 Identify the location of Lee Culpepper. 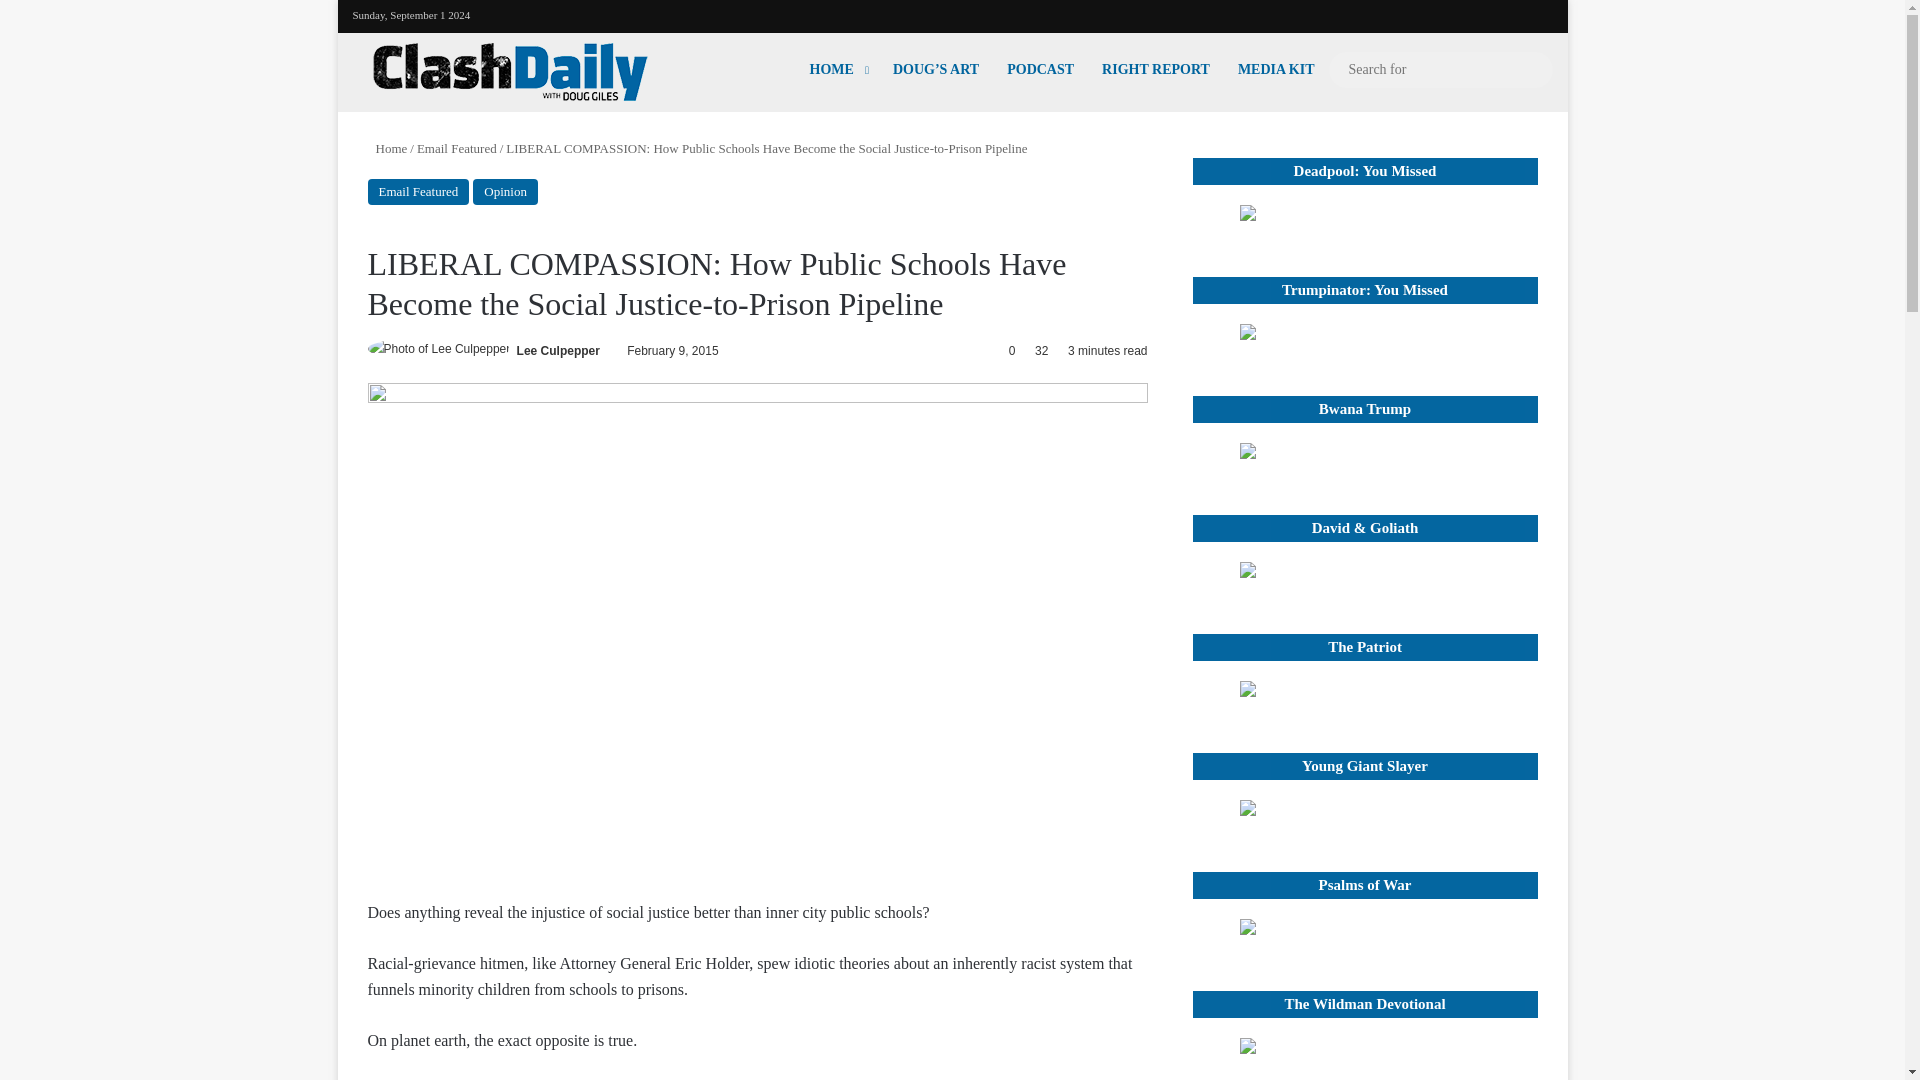
(558, 350).